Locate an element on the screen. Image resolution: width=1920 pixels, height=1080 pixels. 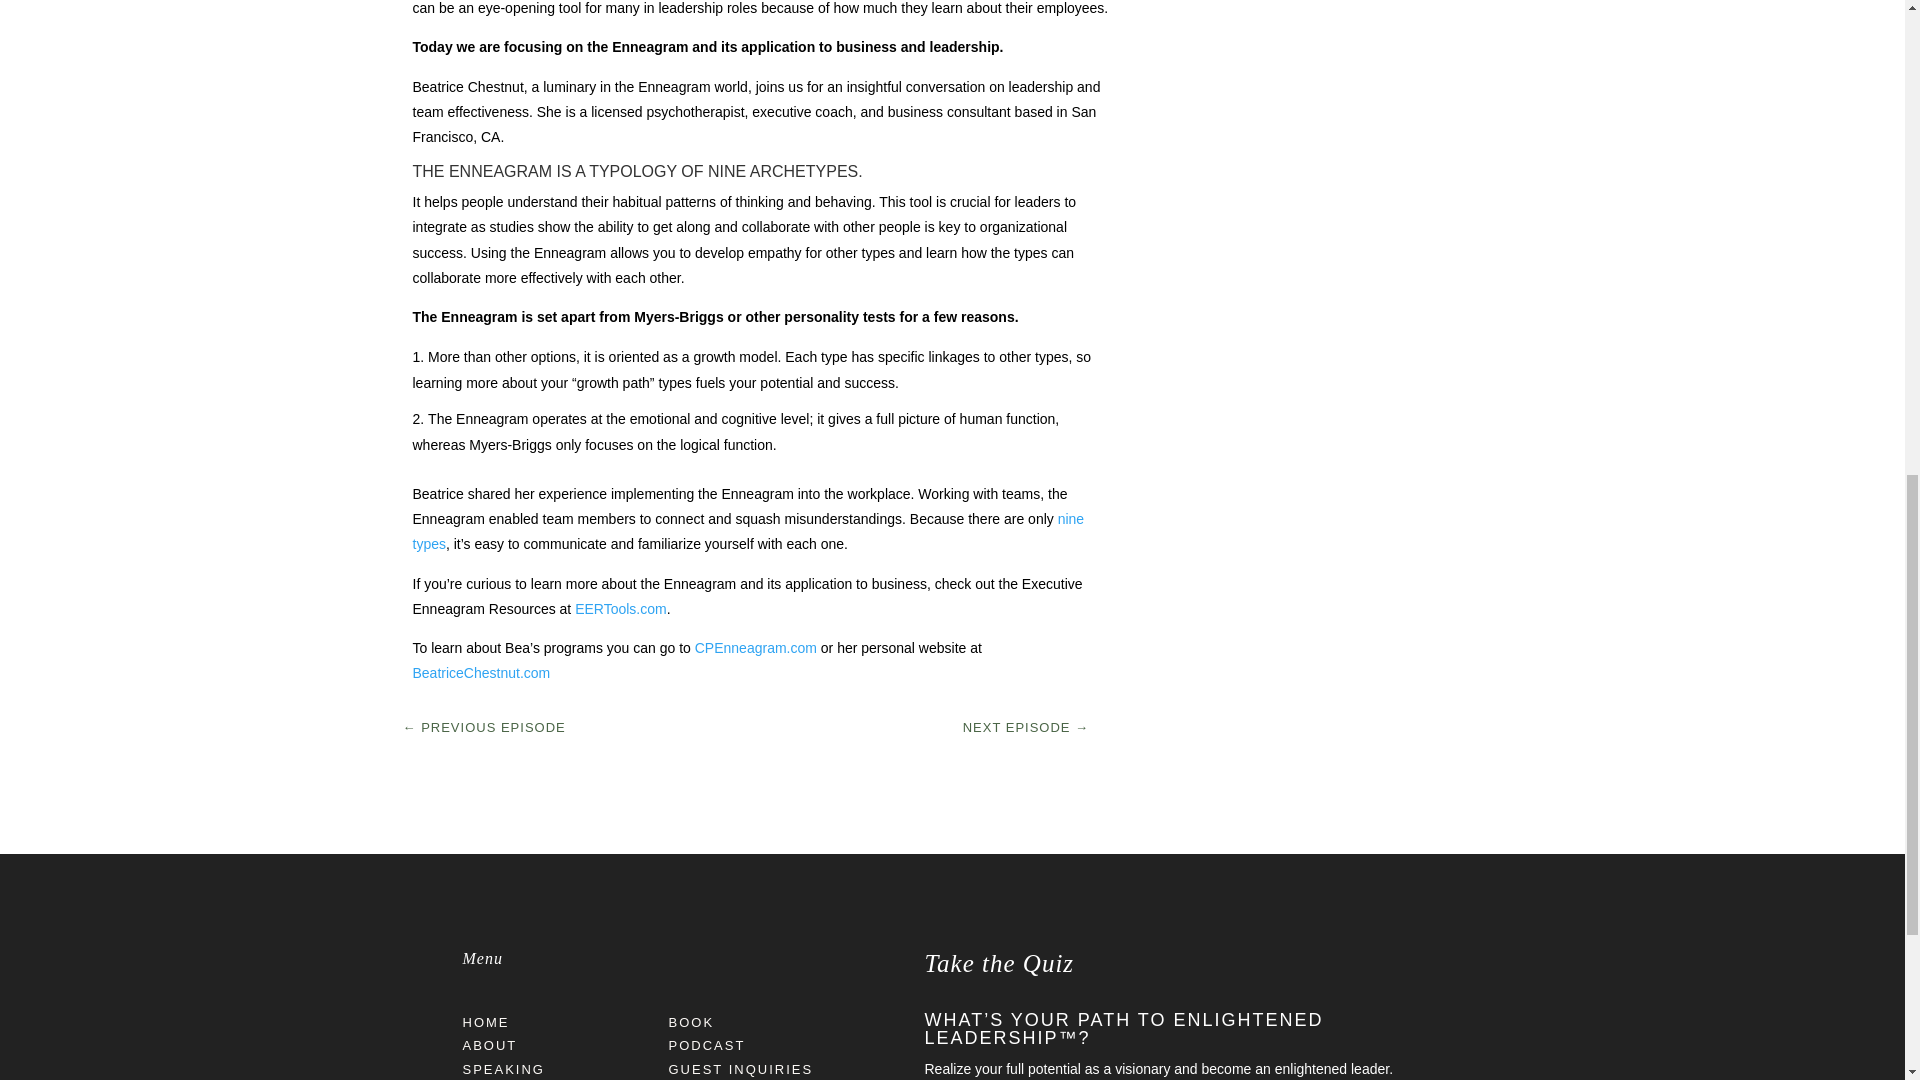
nine types is located at coordinates (748, 530).